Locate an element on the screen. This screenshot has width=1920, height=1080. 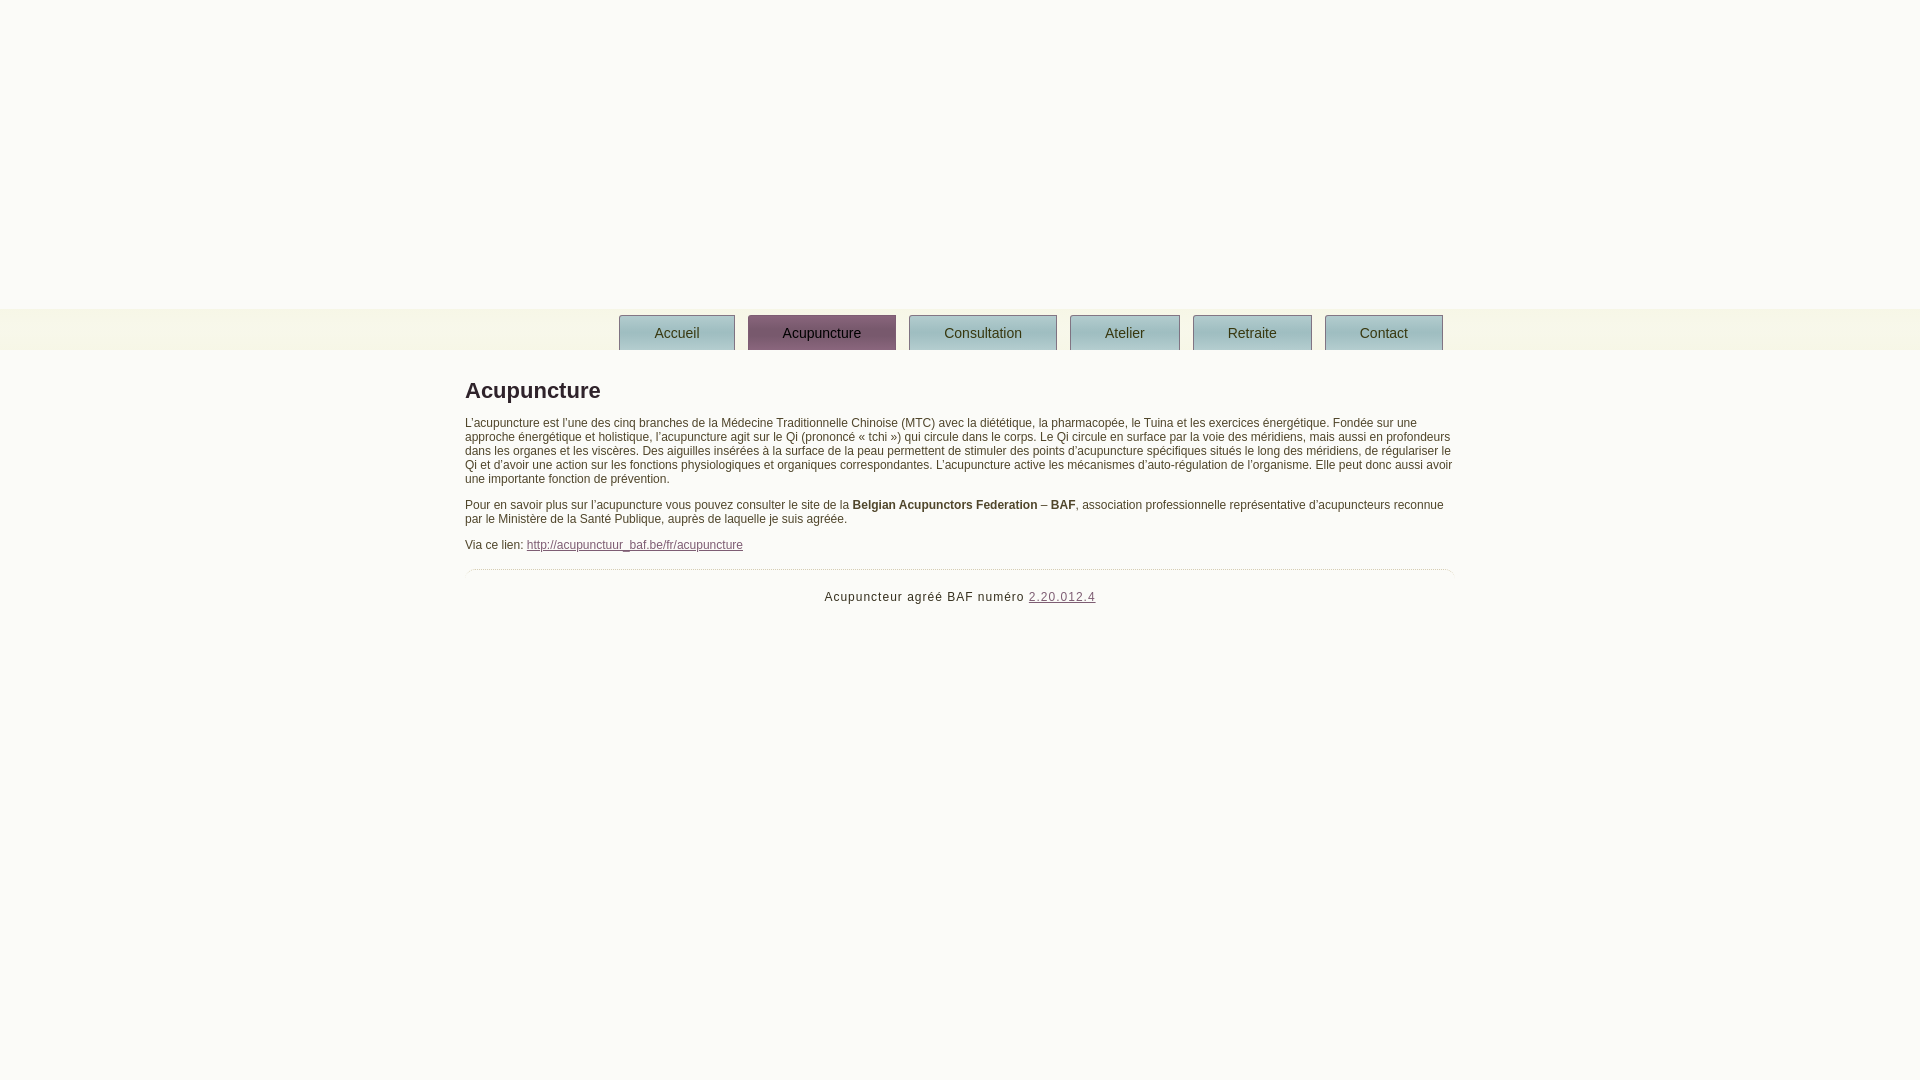
http://acupunctuur_baf.be/fr/acupuncture is located at coordinates (635, 545).